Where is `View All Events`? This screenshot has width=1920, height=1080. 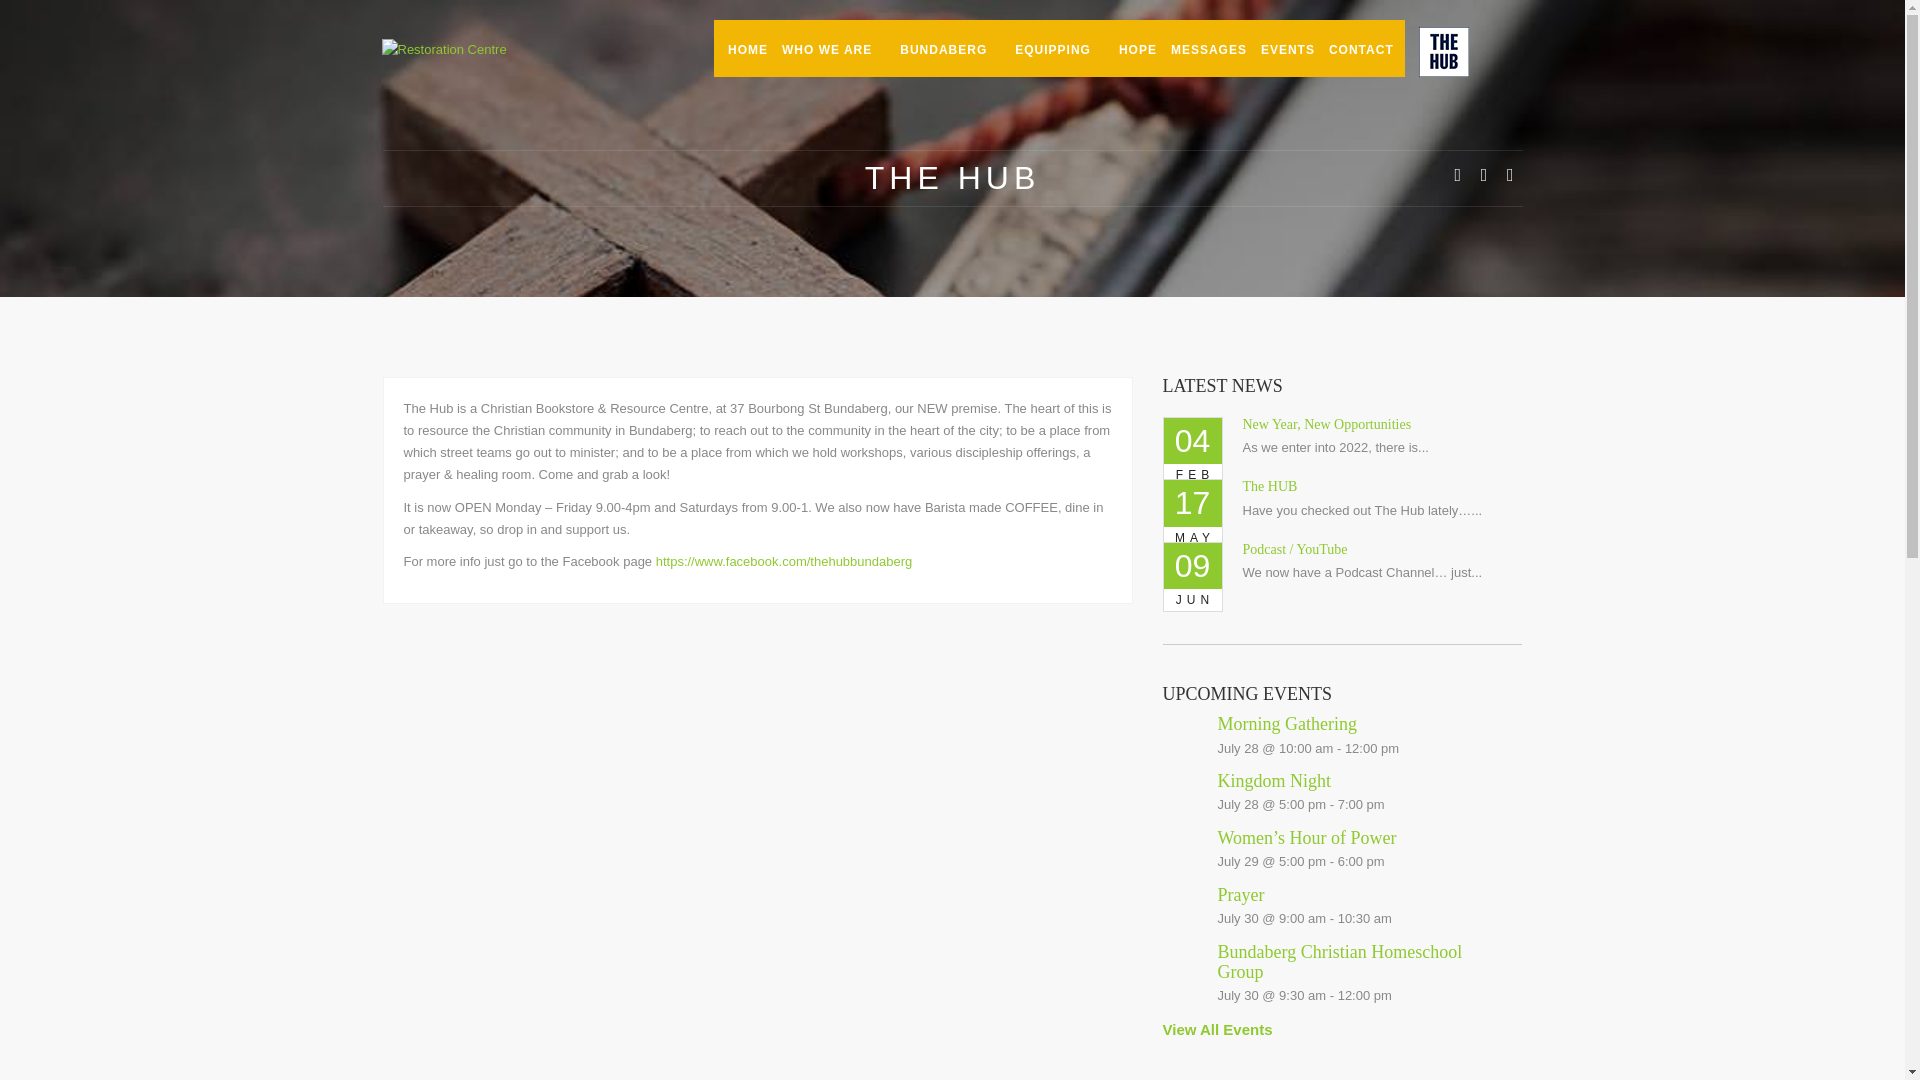
View All Events is located at coordinates (1216, 1028).